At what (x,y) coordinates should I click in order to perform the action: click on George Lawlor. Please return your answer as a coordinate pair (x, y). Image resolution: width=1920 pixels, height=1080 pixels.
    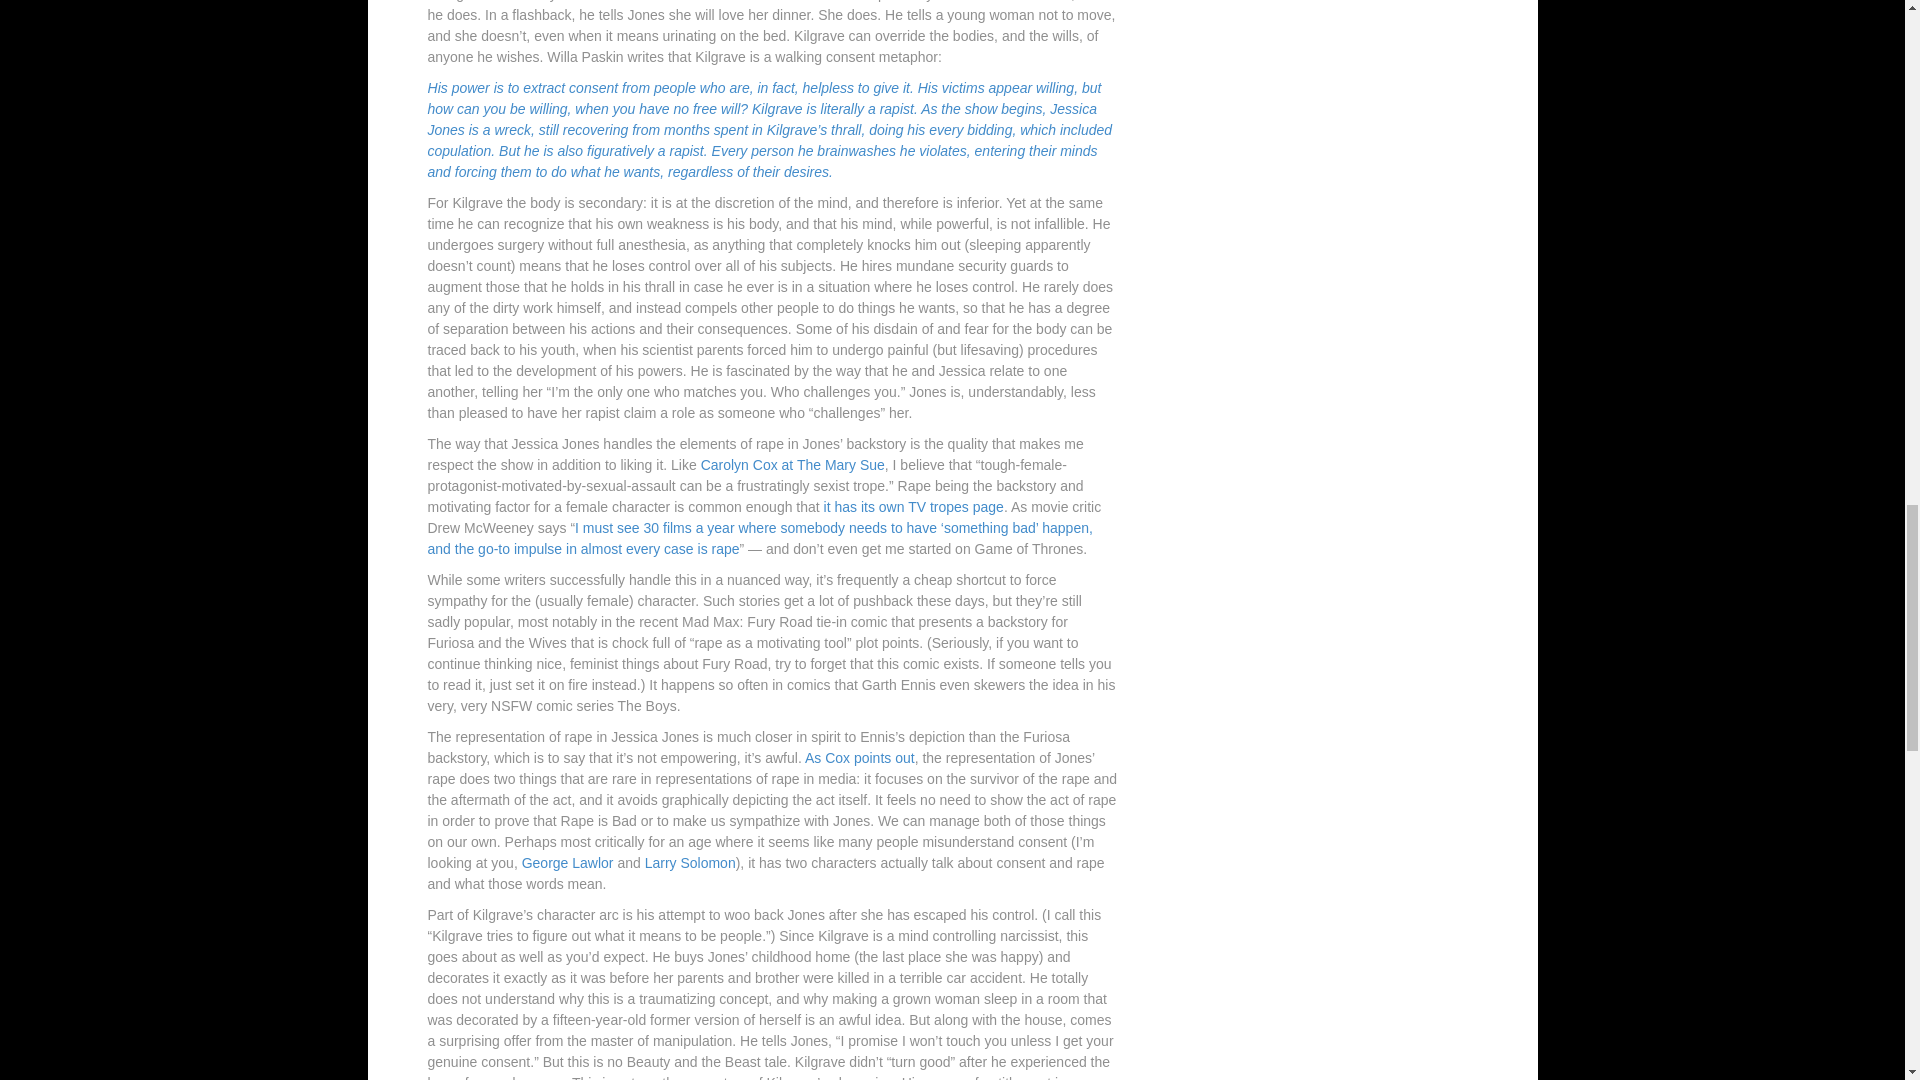
    Looking at the image, I should click on (568, 862).